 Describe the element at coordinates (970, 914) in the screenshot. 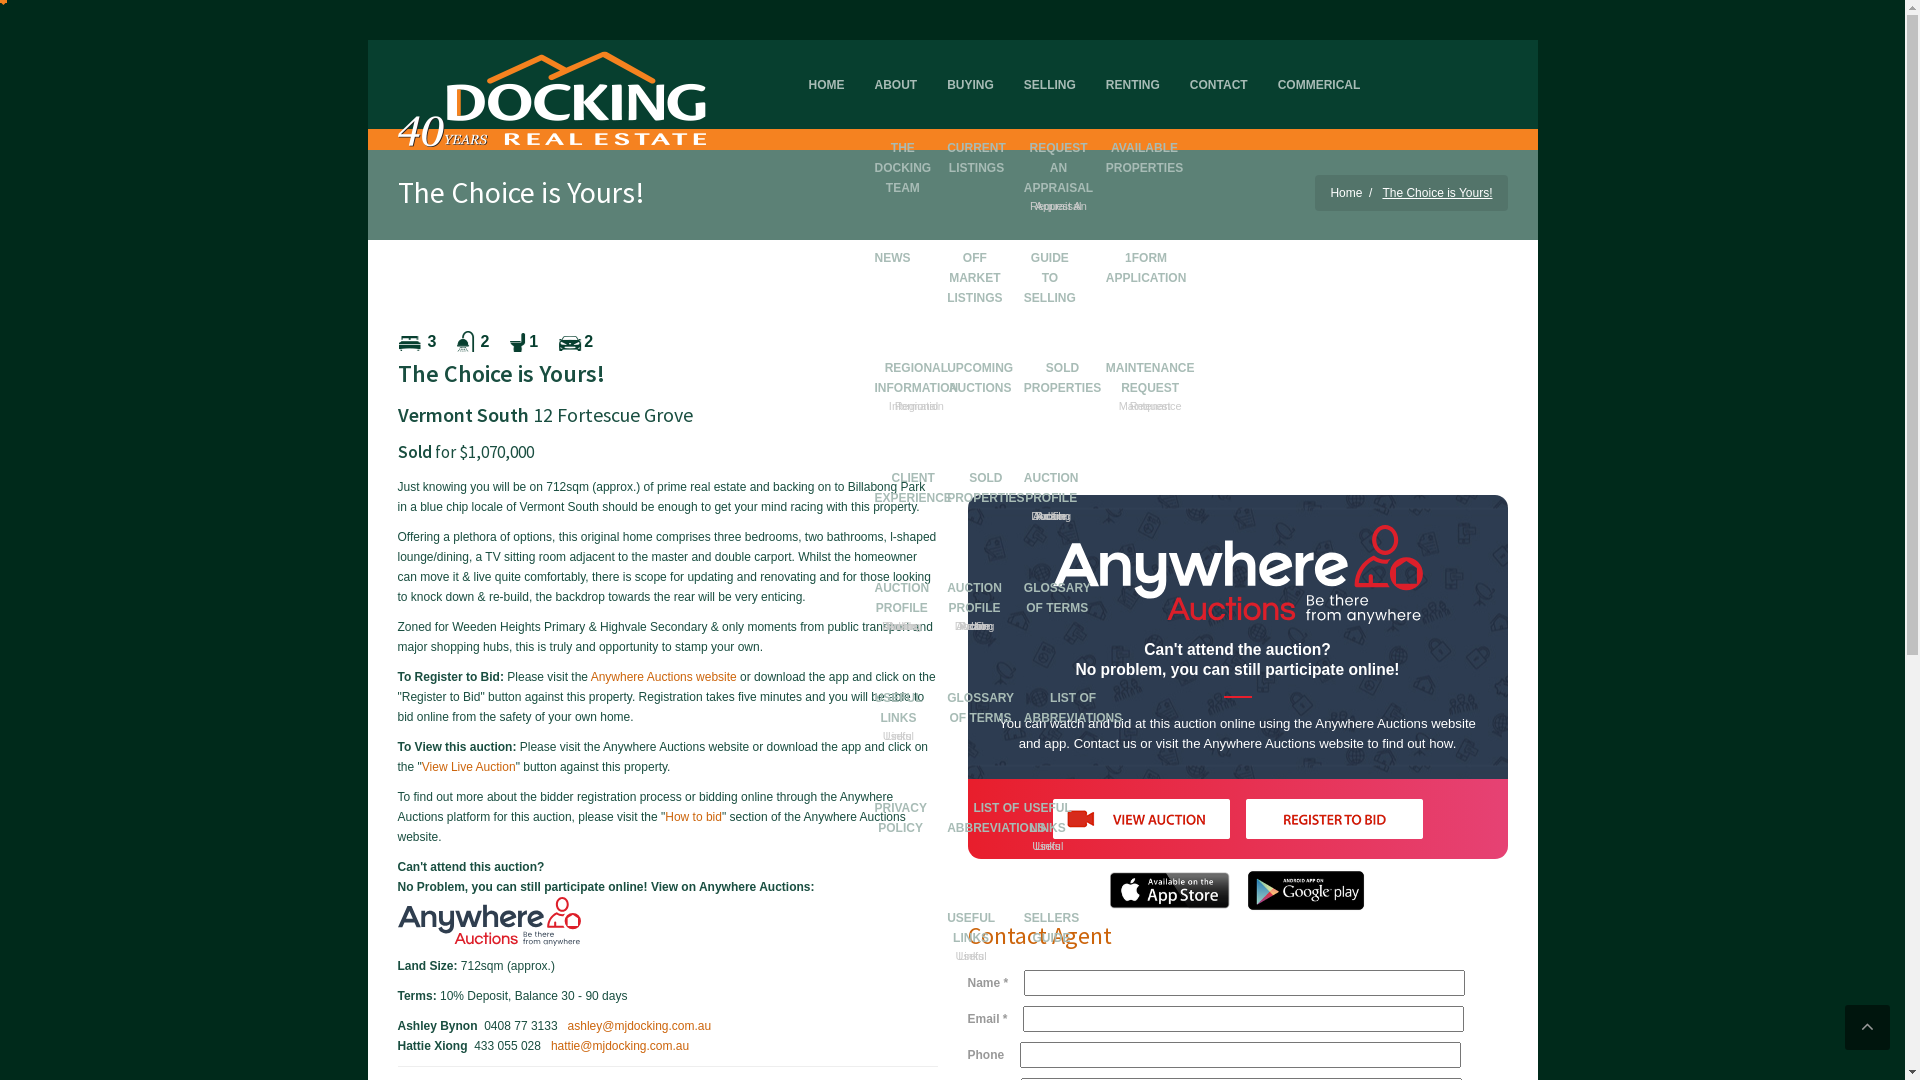

I see `USEFUL LINKS` at that location.